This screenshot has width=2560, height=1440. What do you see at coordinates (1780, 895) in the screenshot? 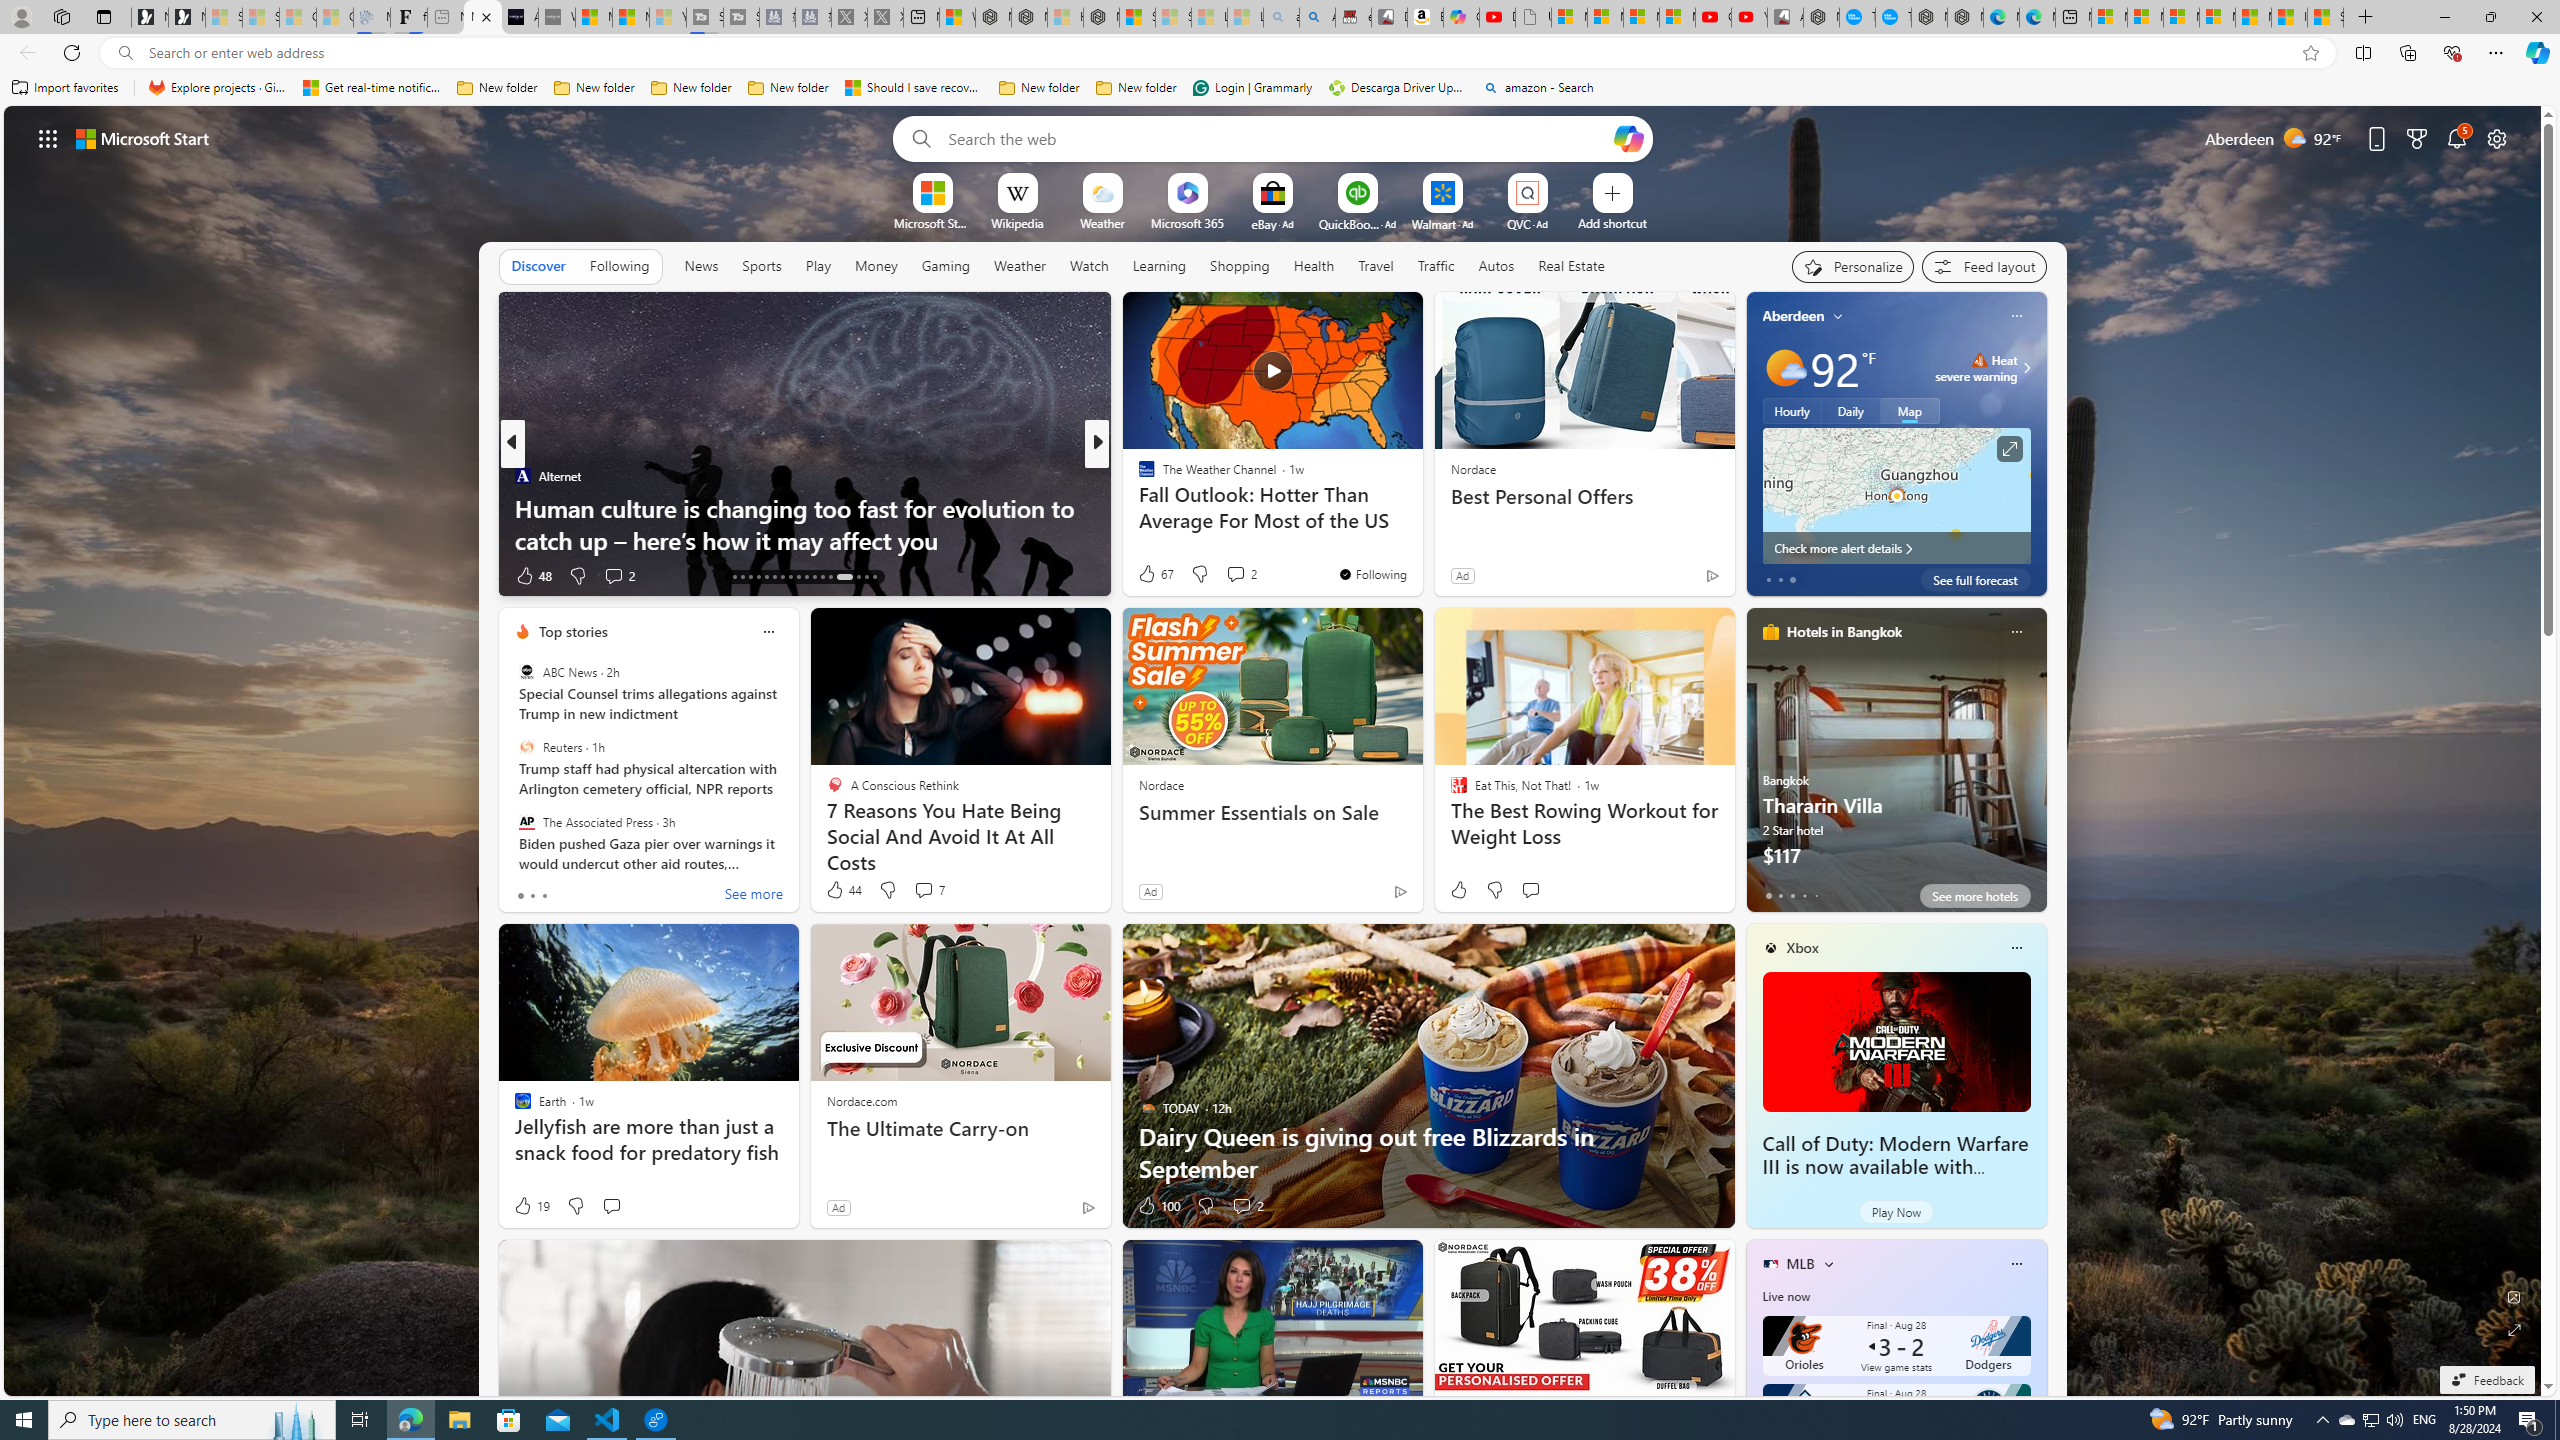
I see `tab-1` at bounding box center [1780, 895].